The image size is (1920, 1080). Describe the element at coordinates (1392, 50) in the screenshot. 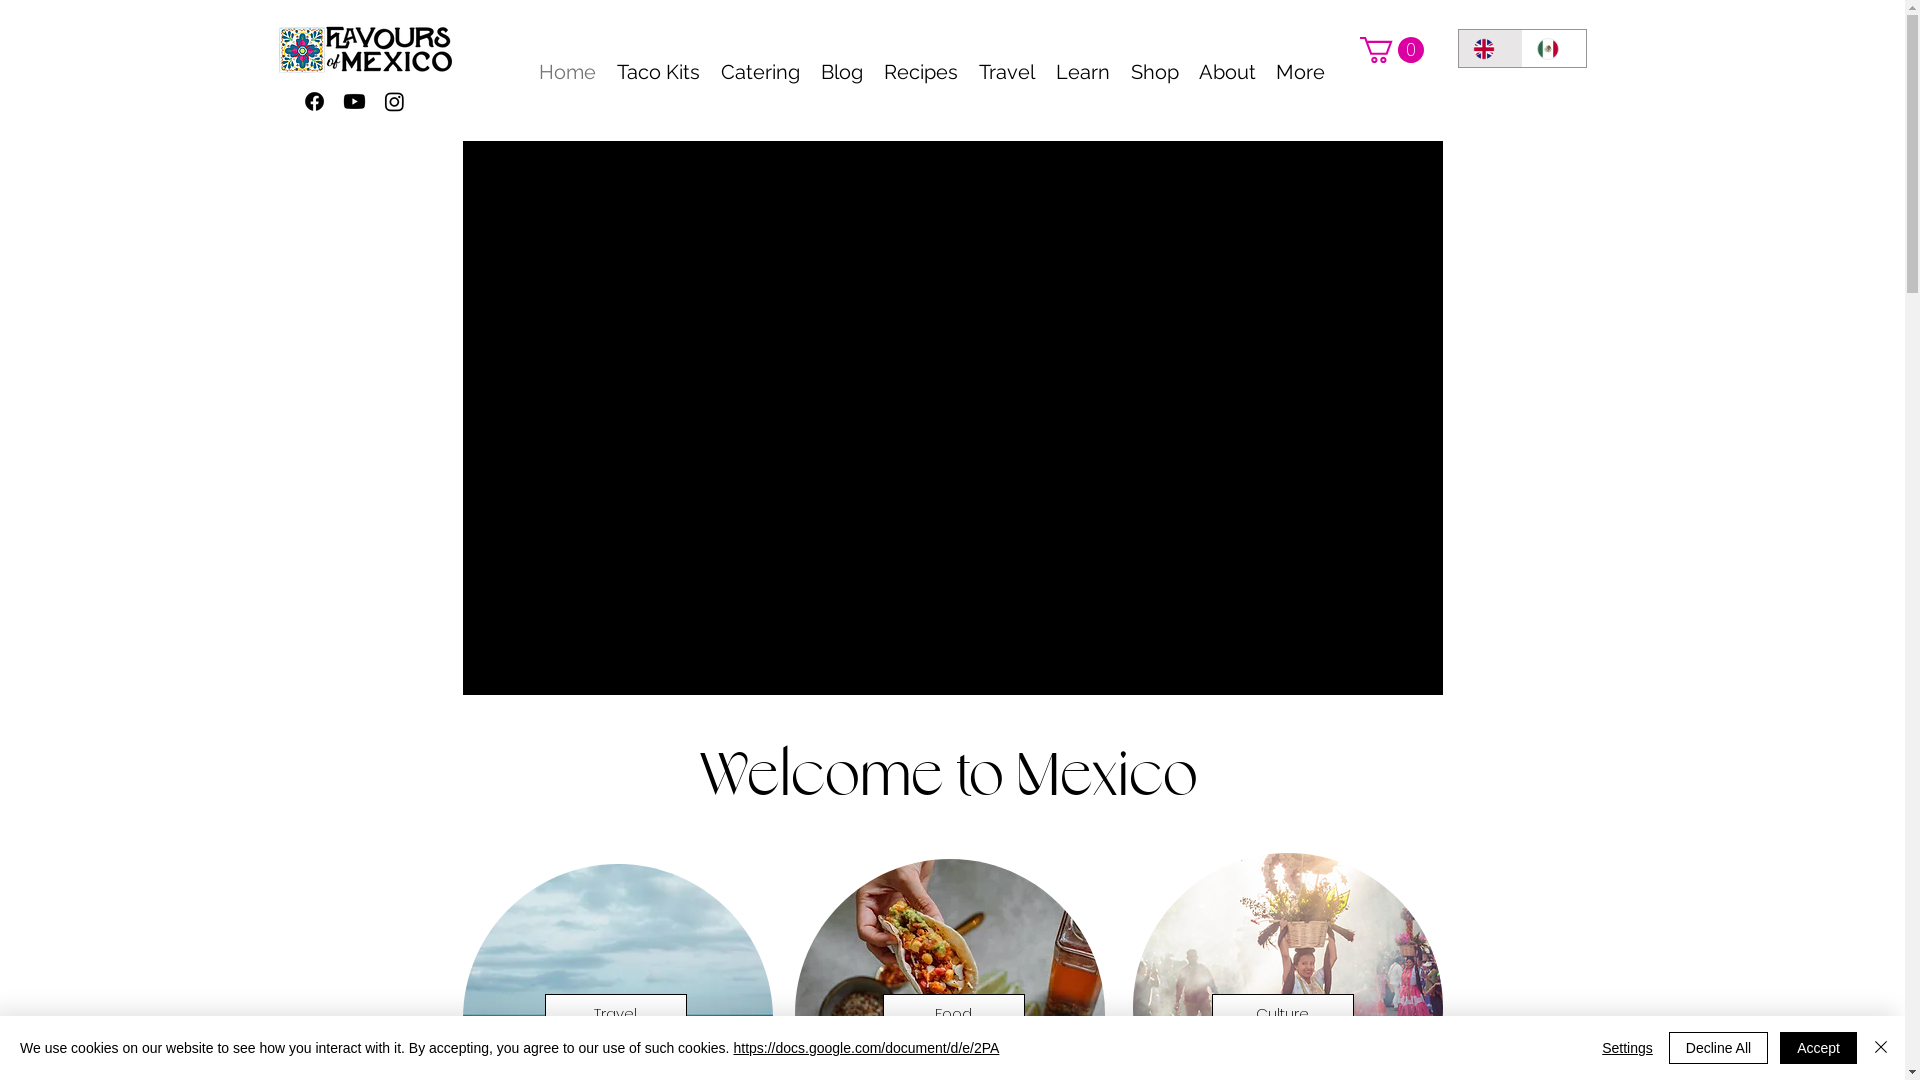

I see `0` at that location.